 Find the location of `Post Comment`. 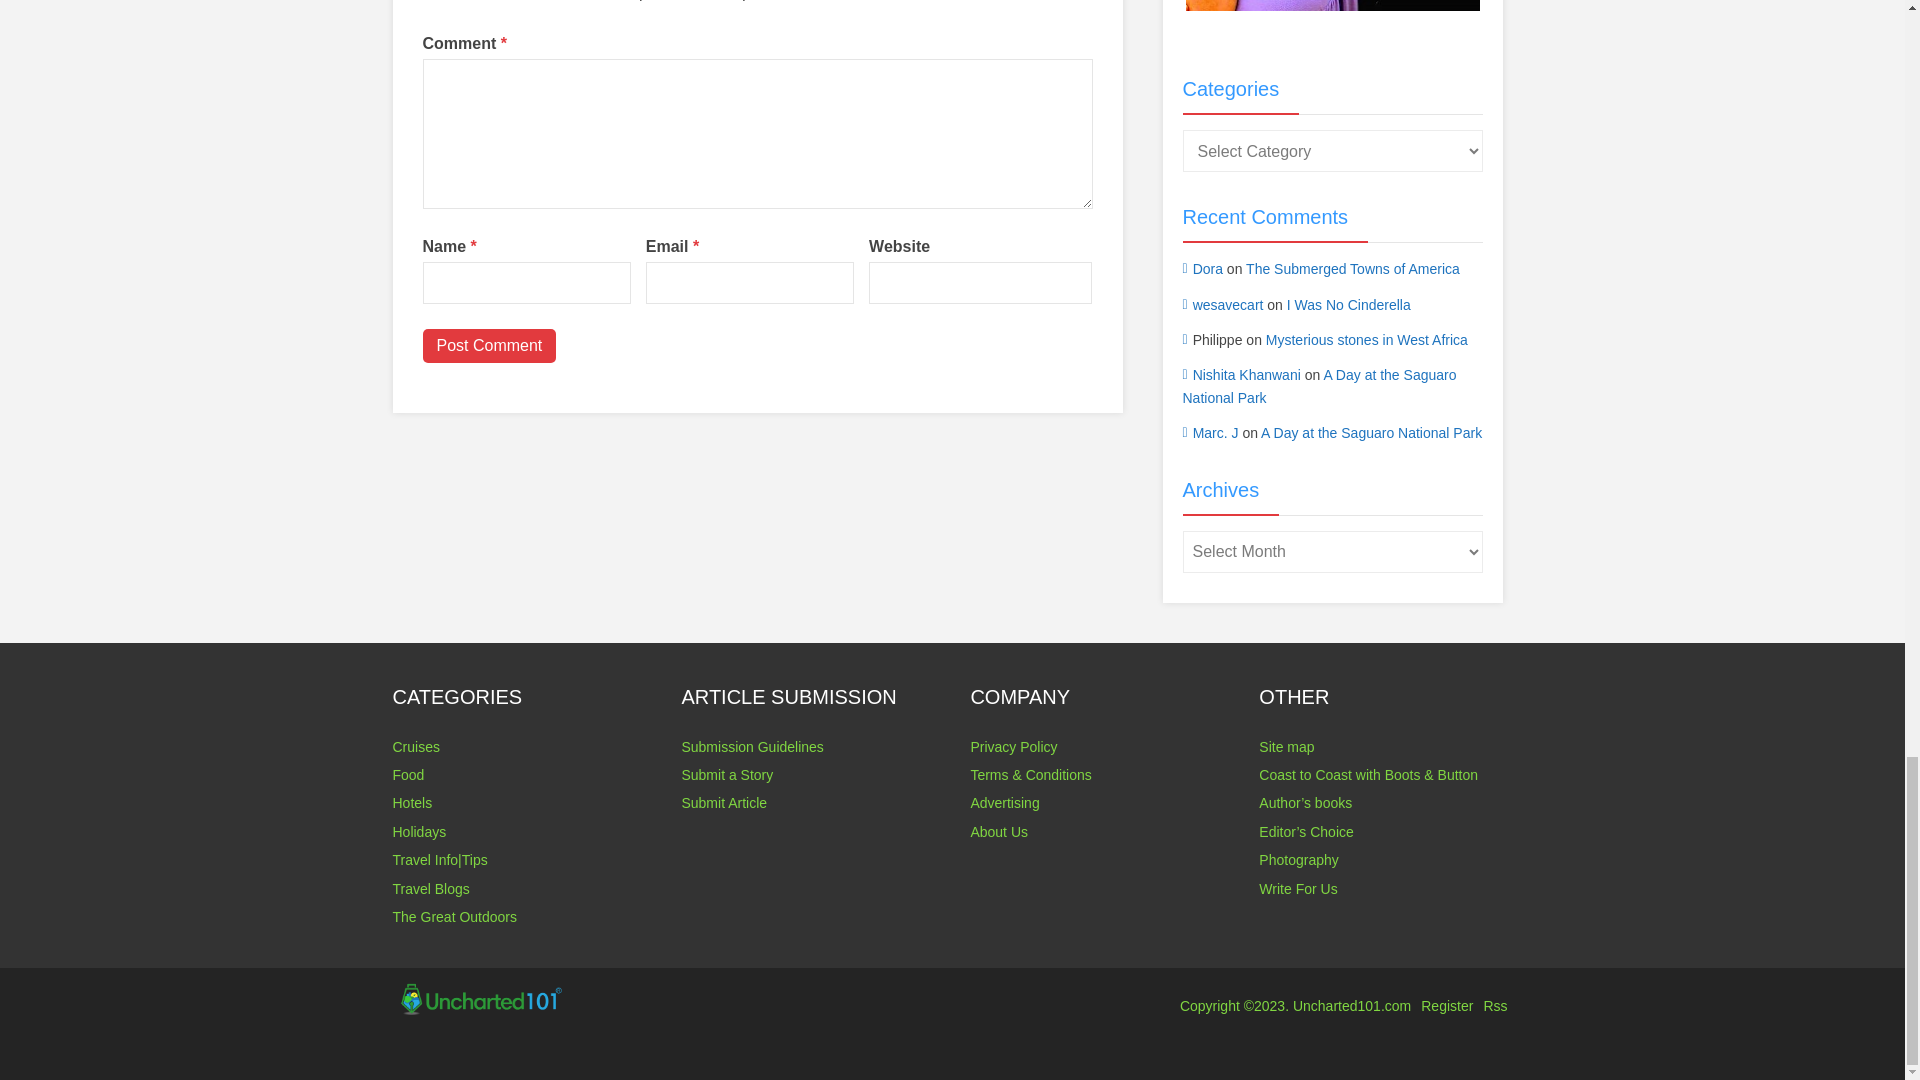

Post Comment is located at coordinates (489, 346).